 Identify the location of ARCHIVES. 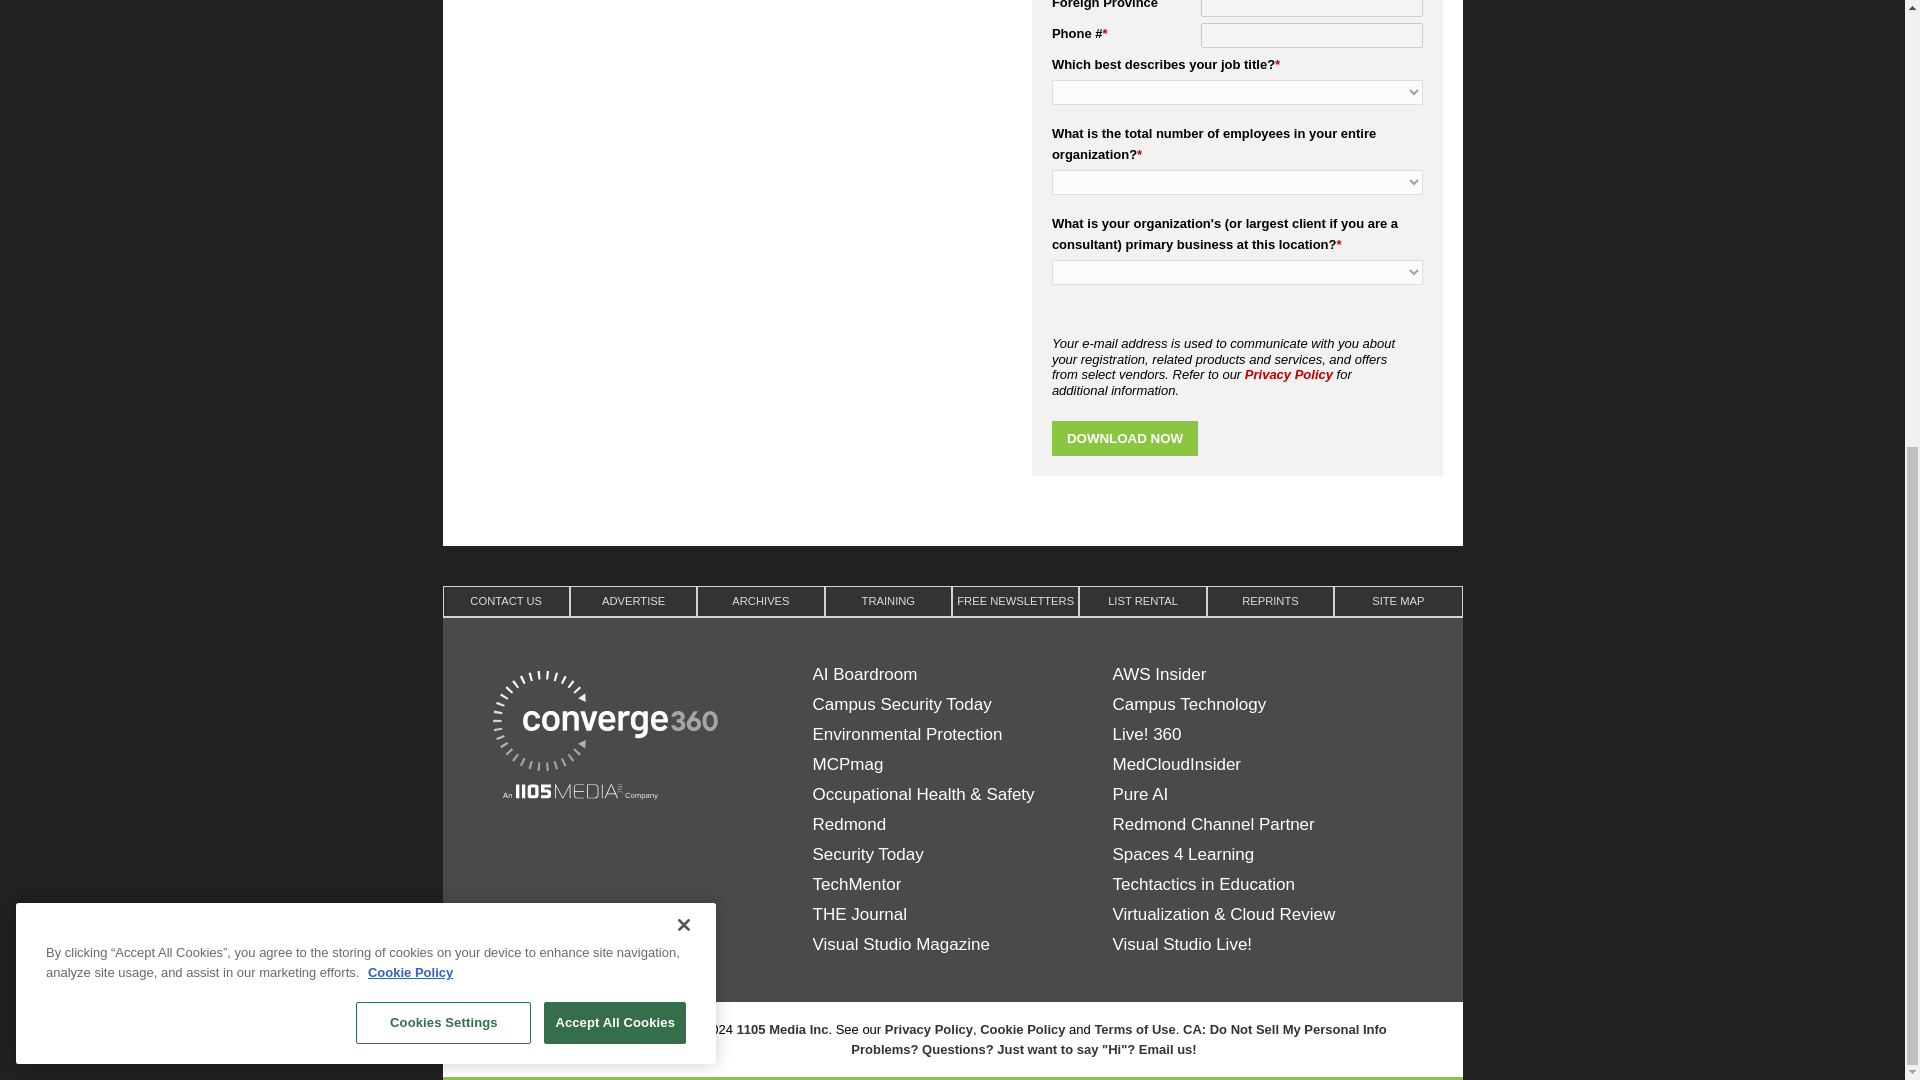
(760, 600).